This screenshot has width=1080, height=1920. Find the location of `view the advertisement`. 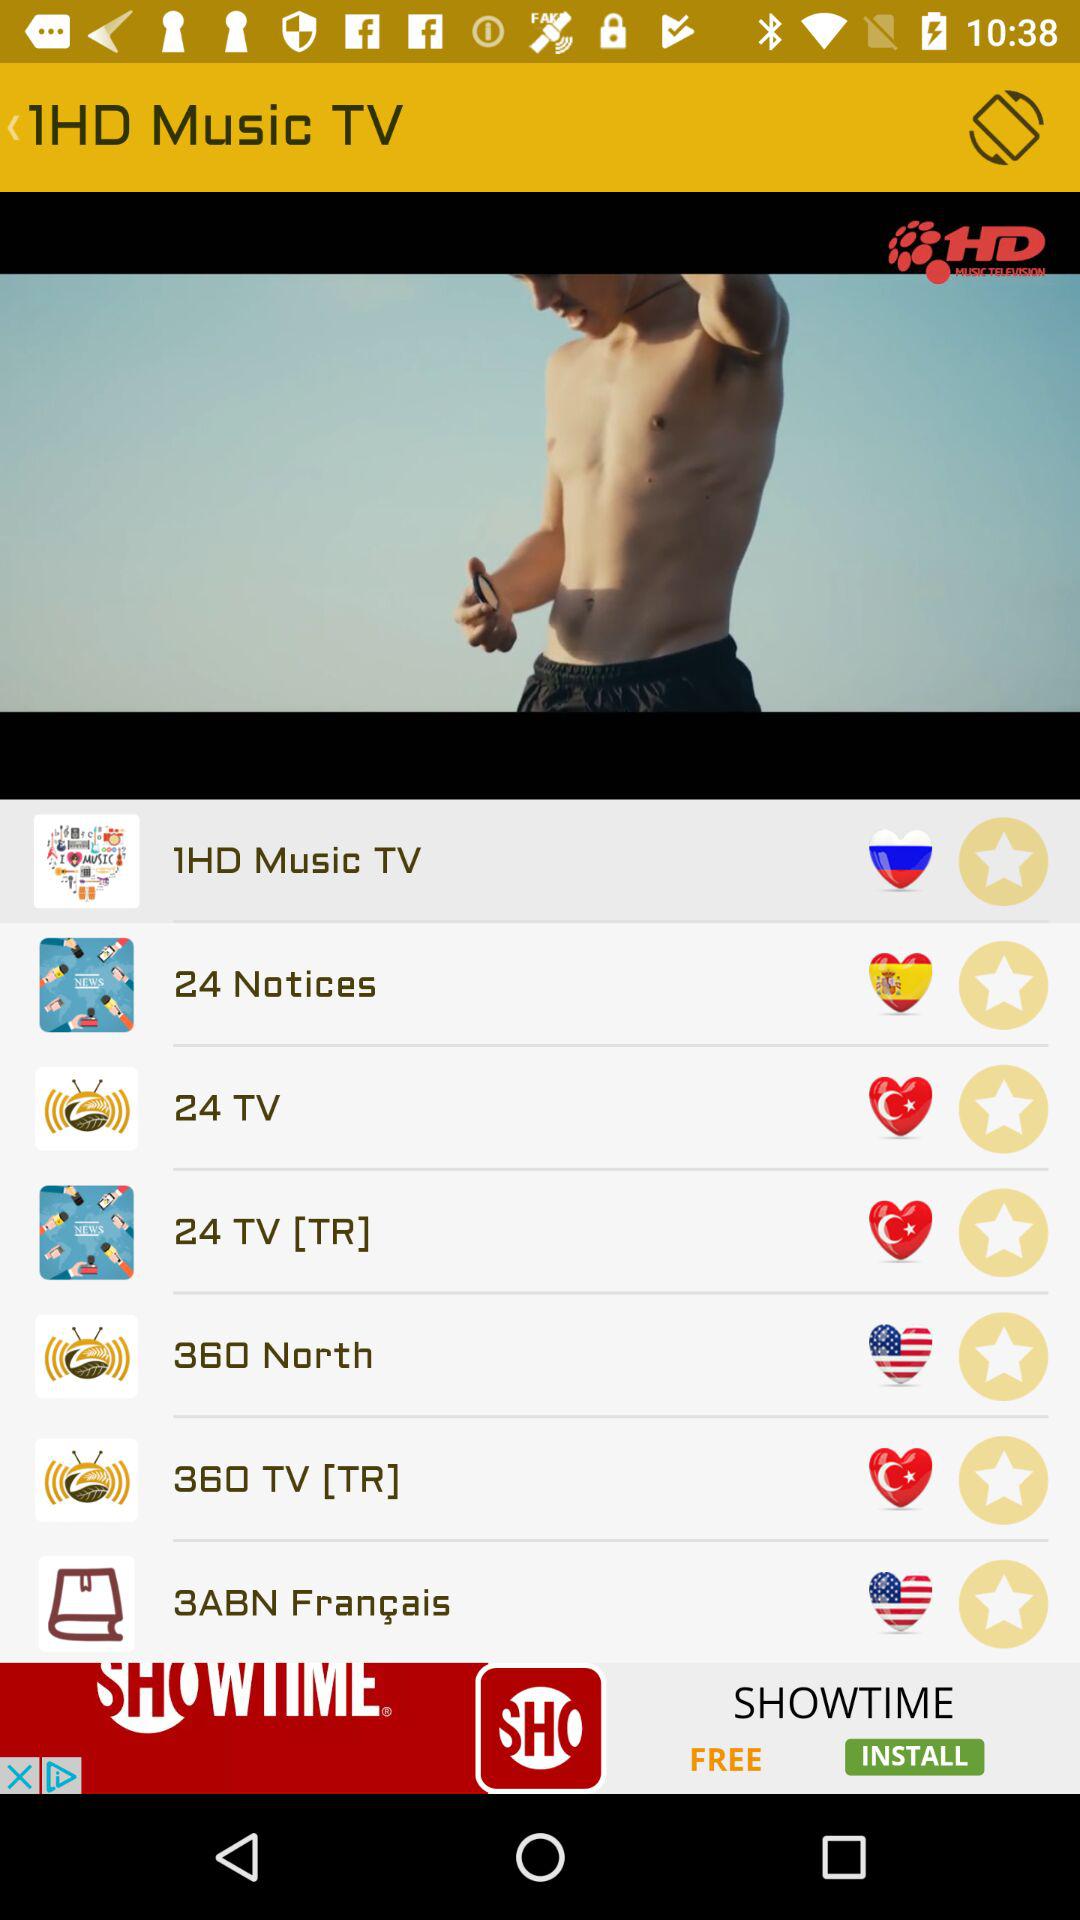

view the advertisement is located at coordinates (540, 1728).